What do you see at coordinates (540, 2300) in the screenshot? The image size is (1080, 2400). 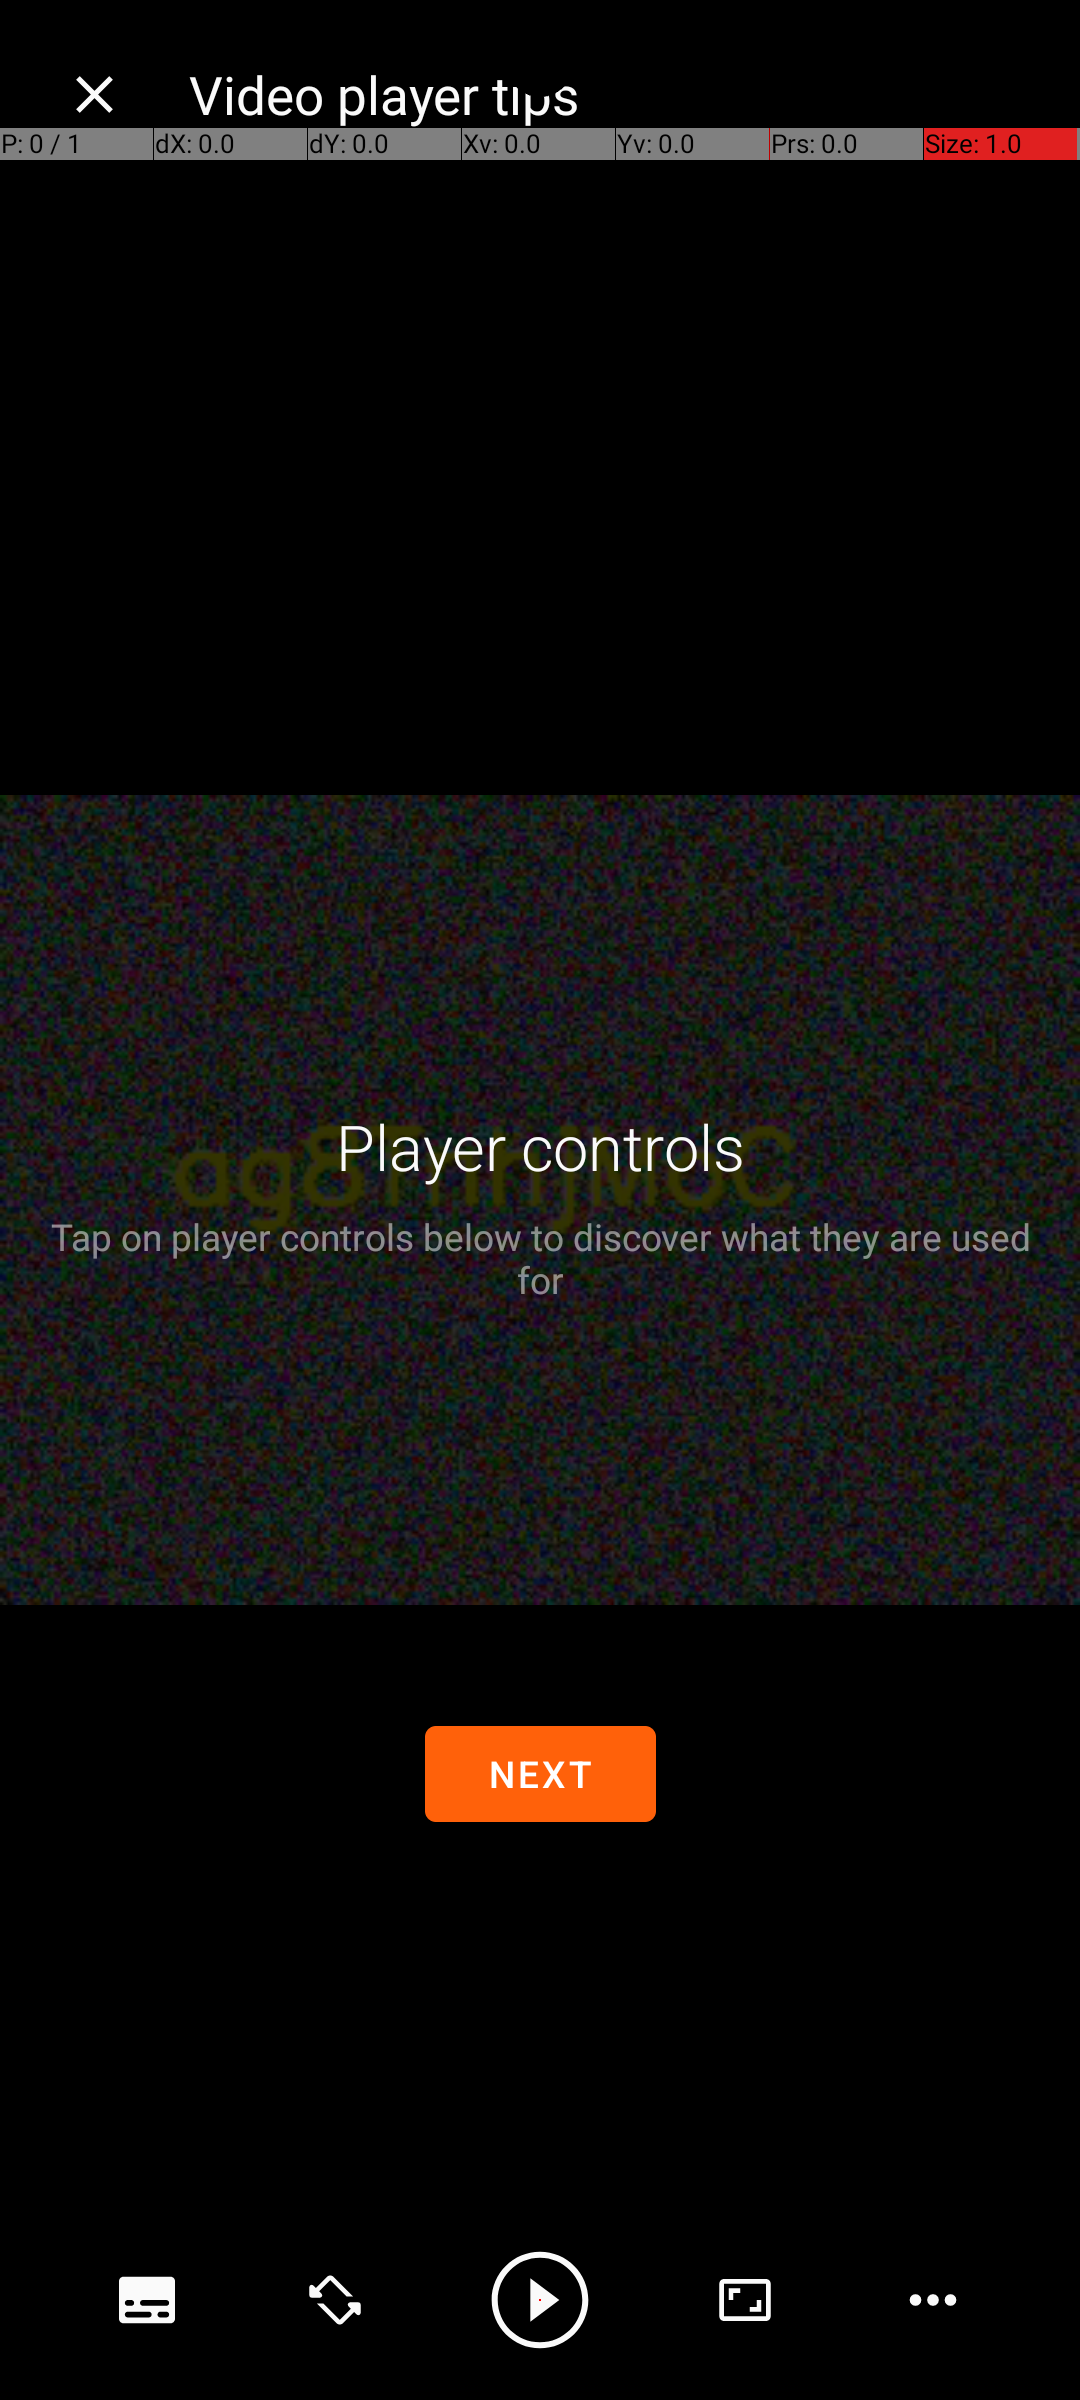 I see `Play` at bounding box center [540, 2300].